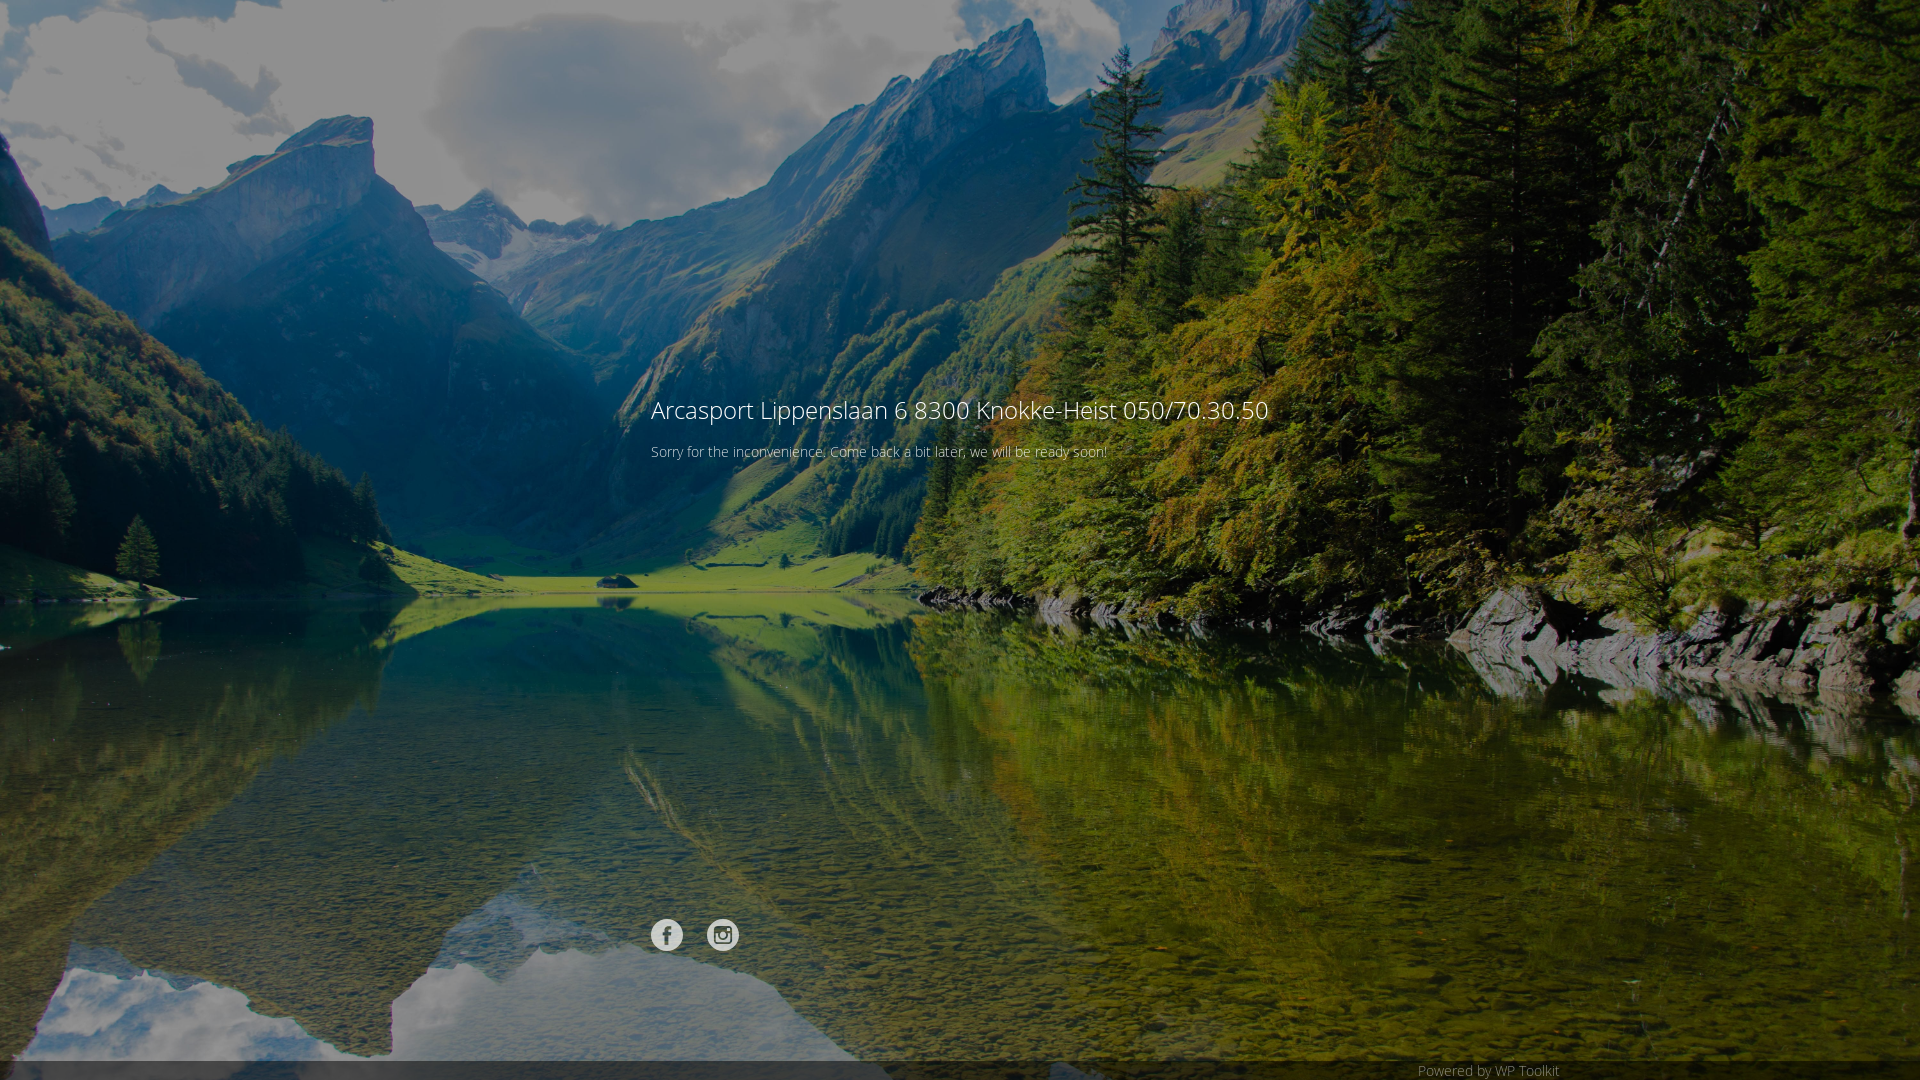  I want to click on Facebook, so click(667, 935).